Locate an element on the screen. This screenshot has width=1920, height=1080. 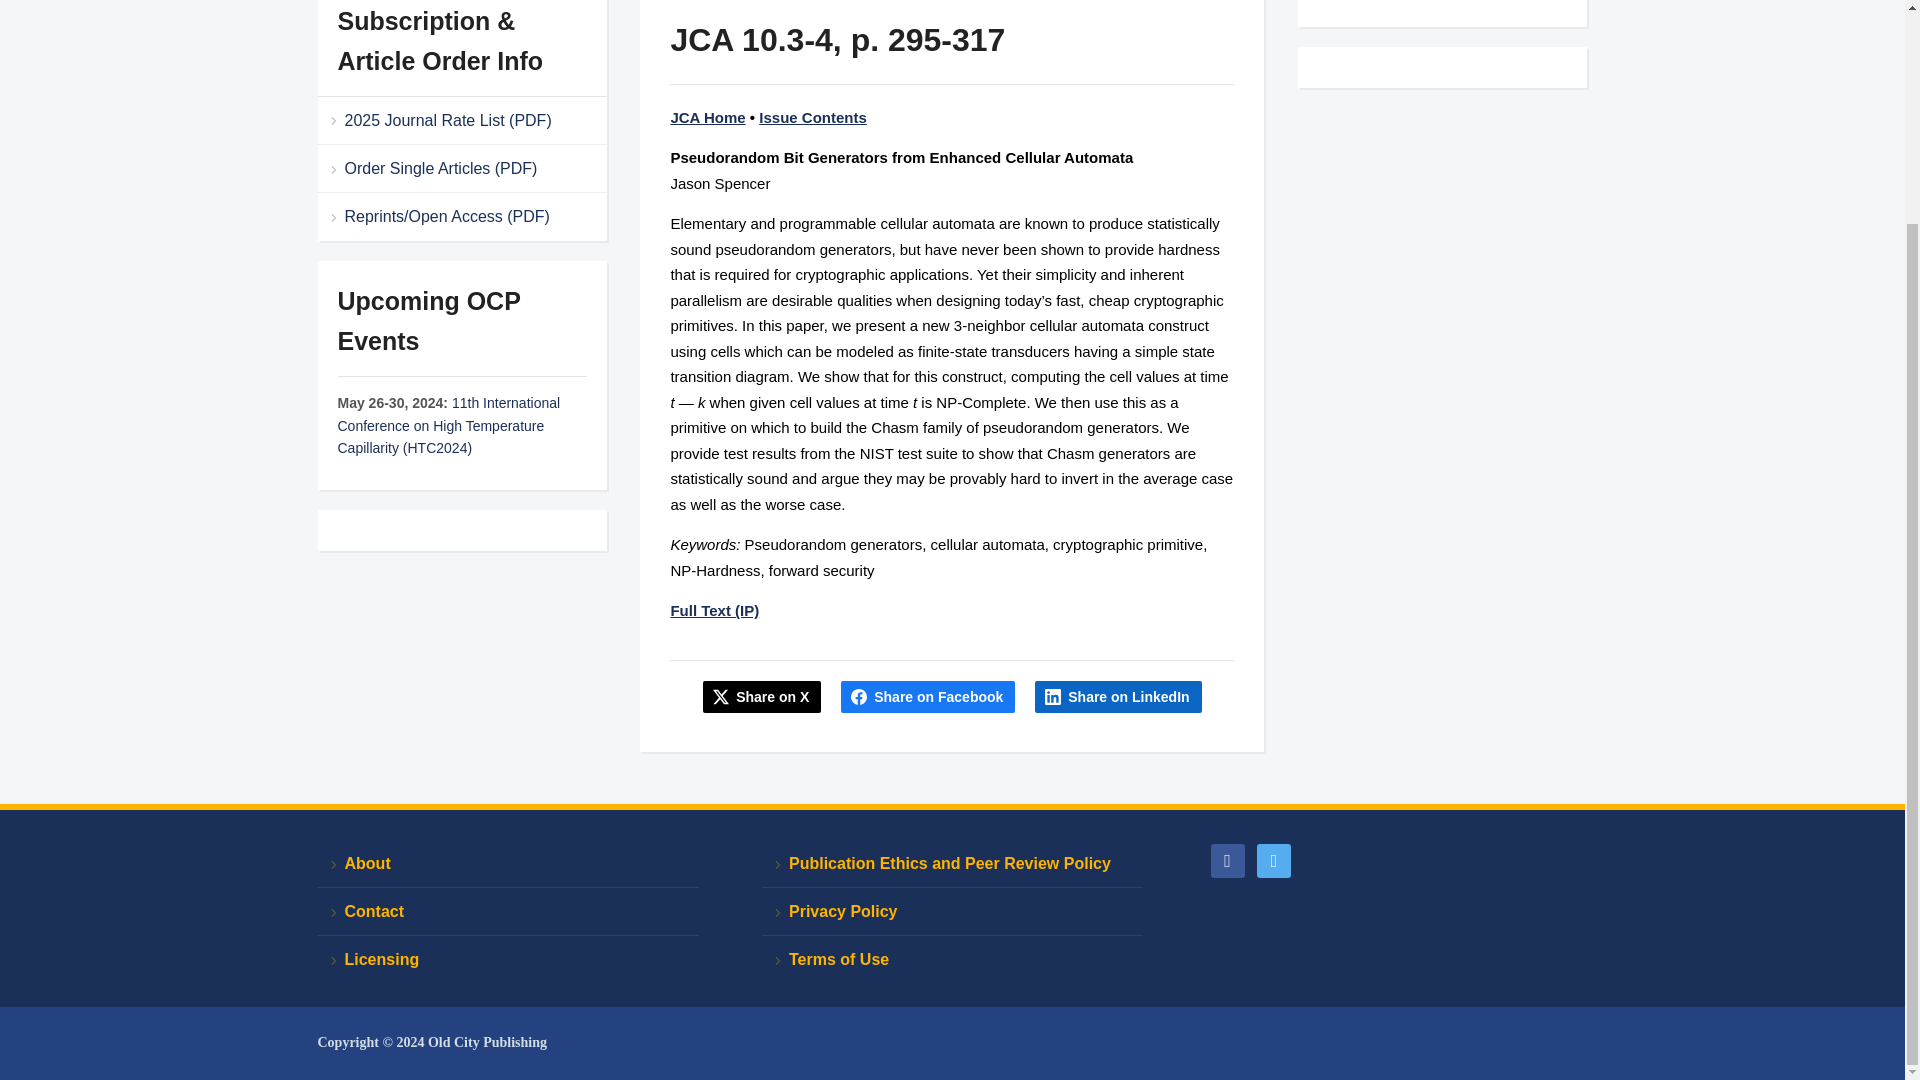
Licensing is located at coordinates (508, 959).